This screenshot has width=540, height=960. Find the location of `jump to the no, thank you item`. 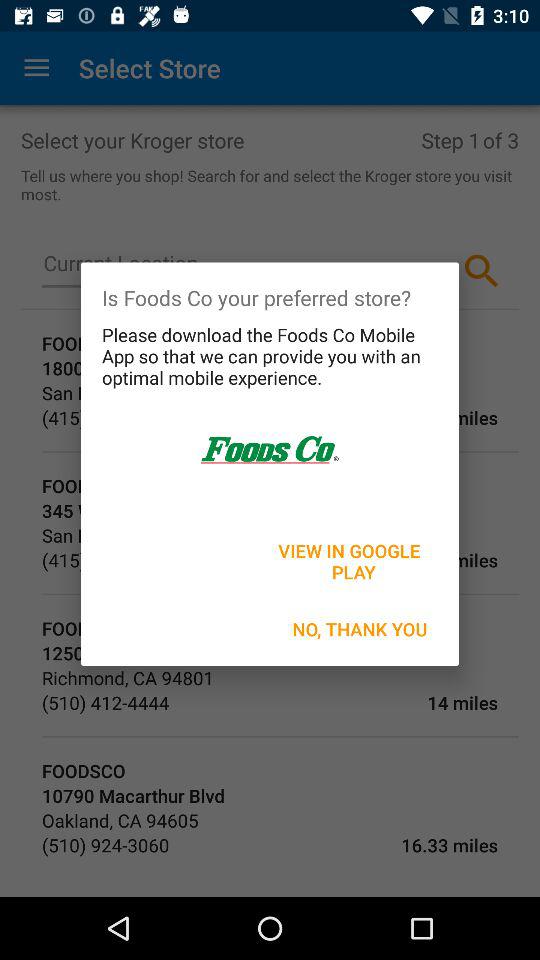

jump to the no, thank you item is located at coordinates (360, 628).